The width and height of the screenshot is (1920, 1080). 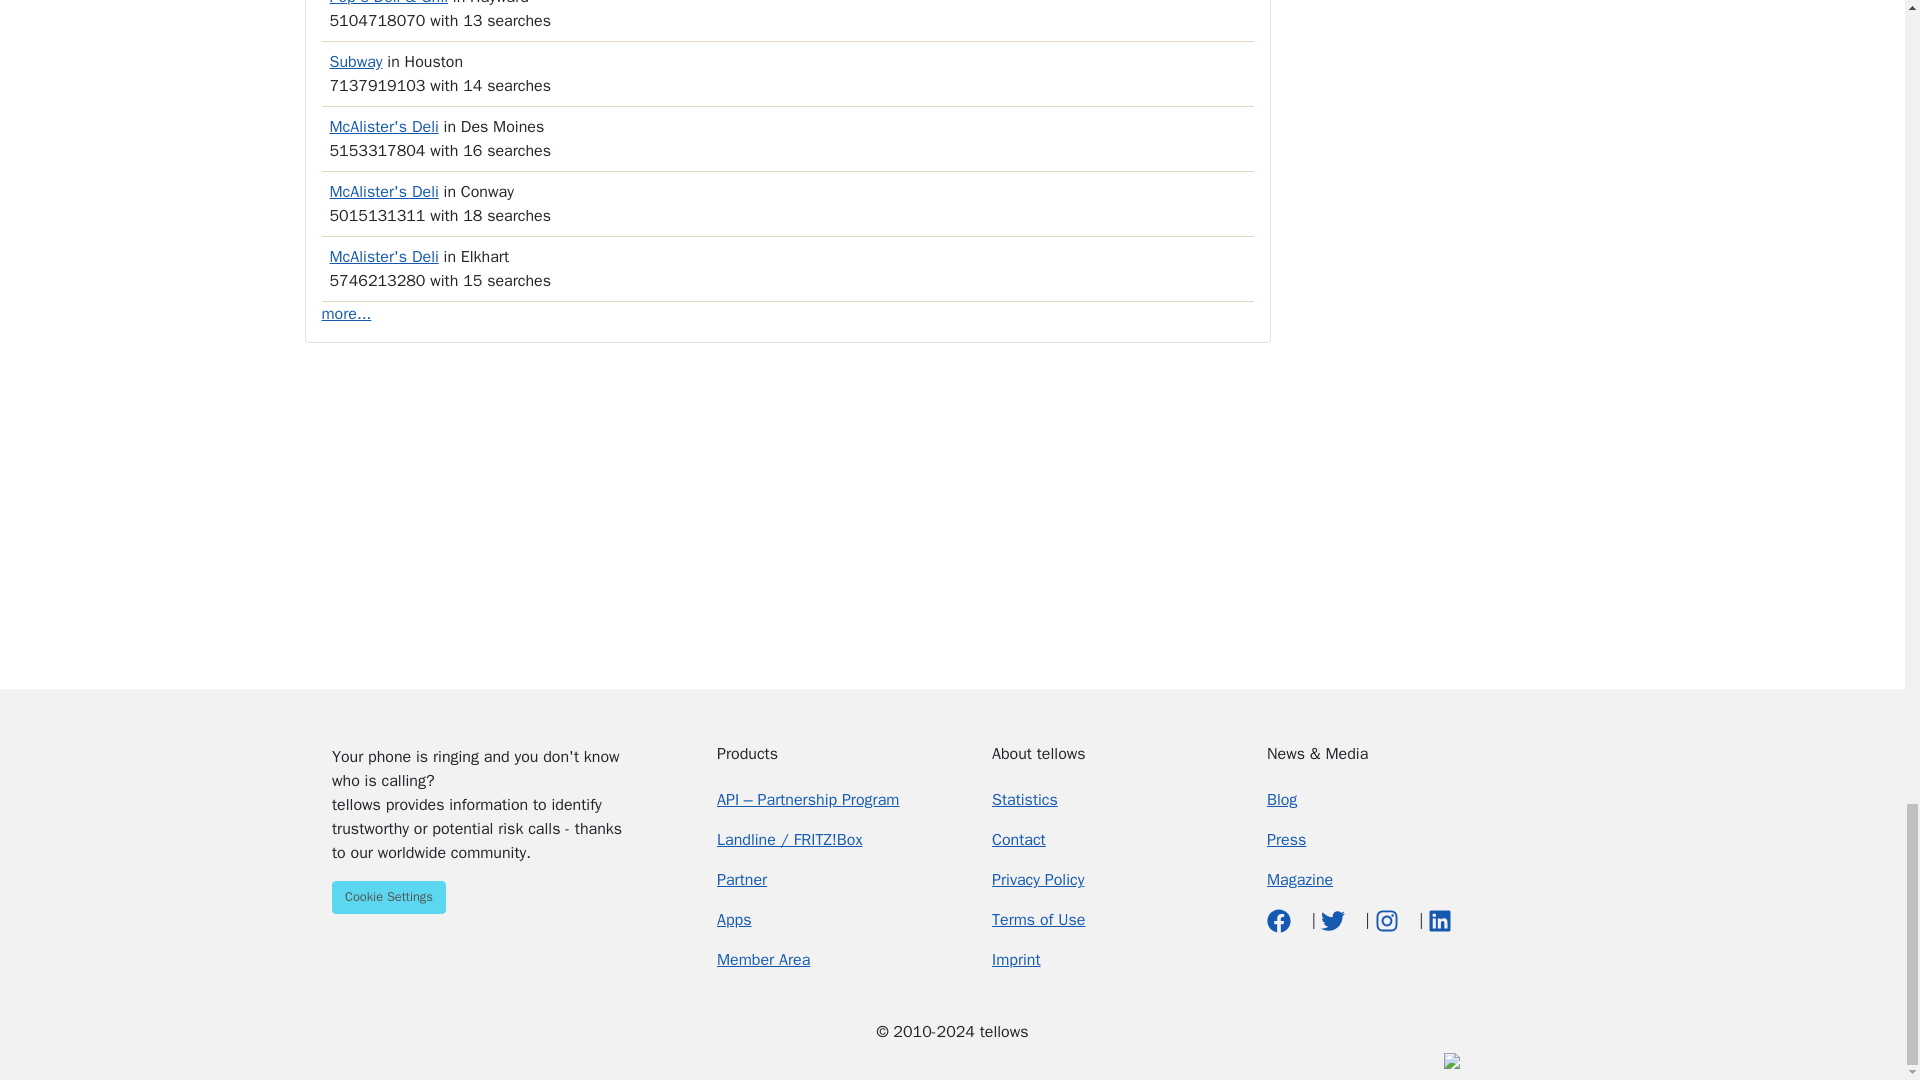 What do you see at coordinates (452, 1059) in the screenshot?
I see `tellows Germany` at bounding box center [452, 1059].